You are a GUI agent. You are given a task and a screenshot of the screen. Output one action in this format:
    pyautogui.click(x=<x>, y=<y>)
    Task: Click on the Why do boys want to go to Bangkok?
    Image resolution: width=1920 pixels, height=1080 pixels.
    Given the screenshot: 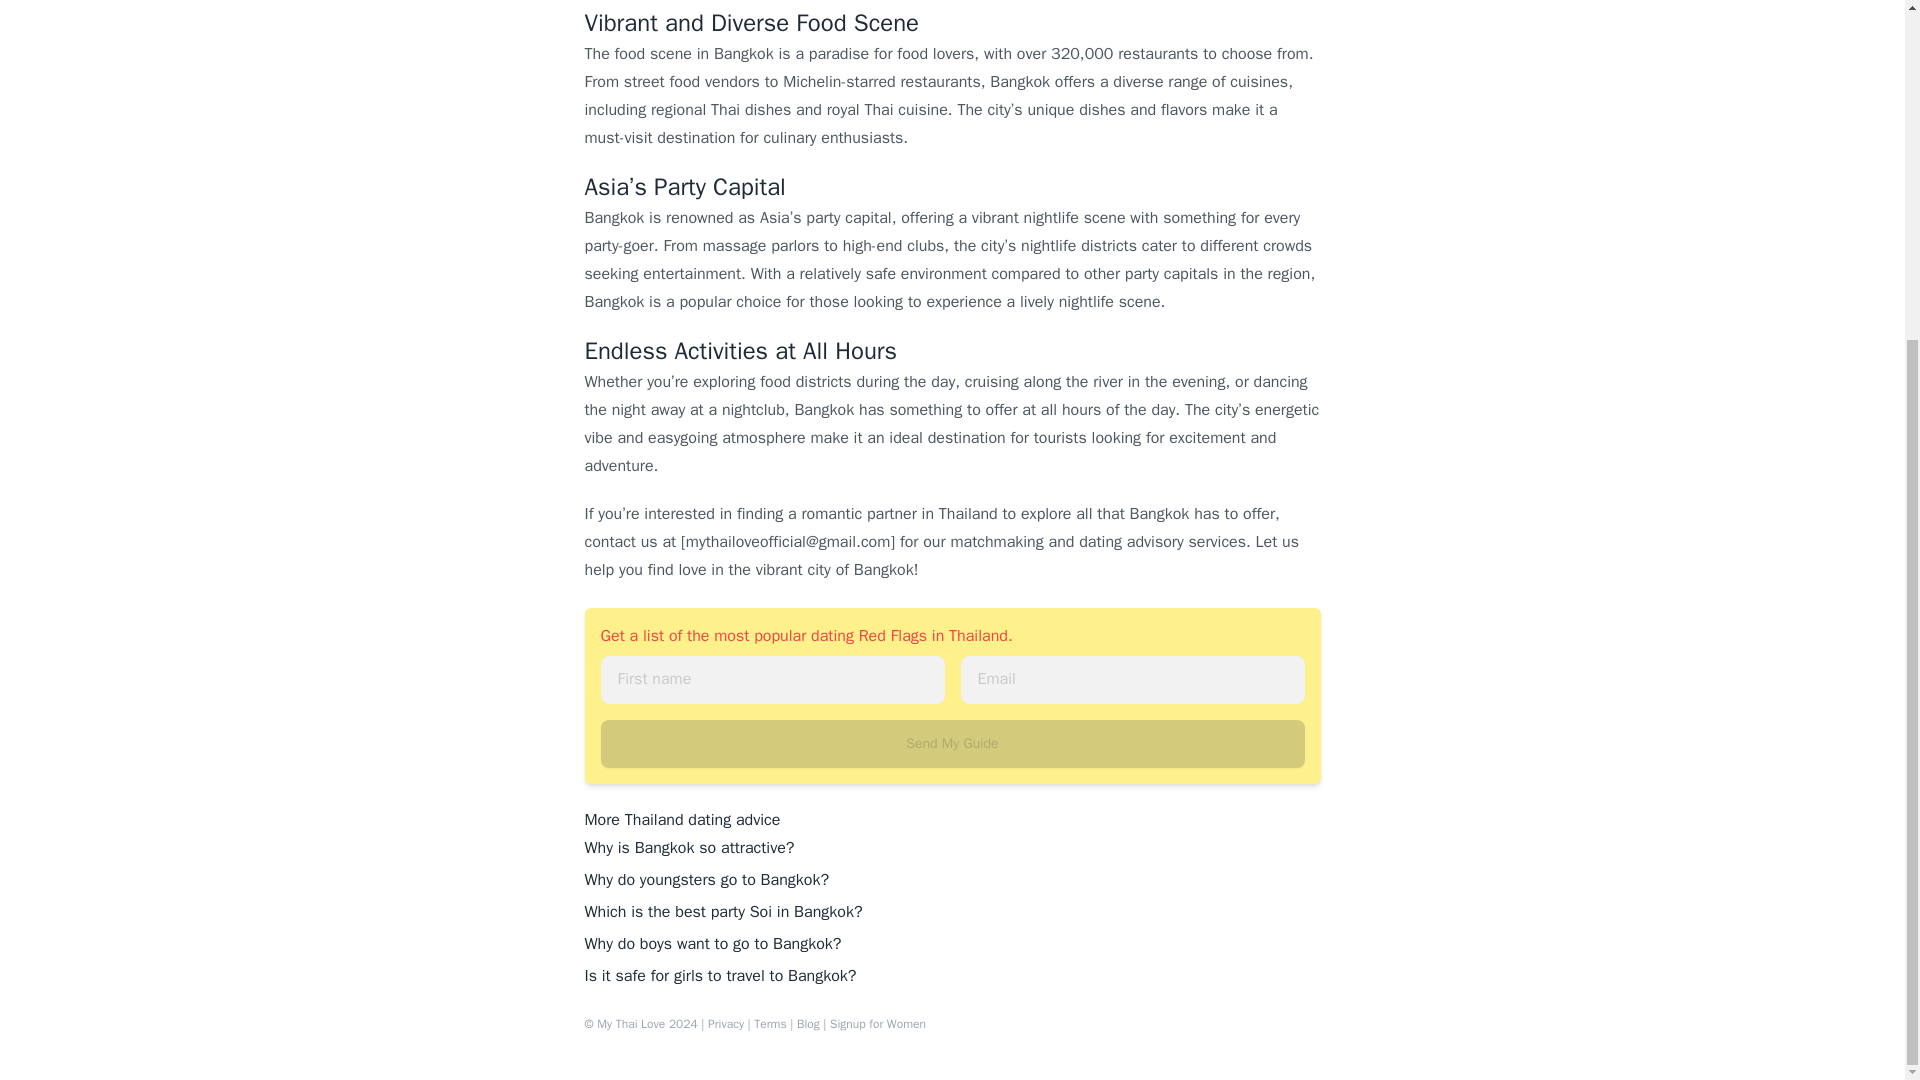 What is the action you would take?
    pyautogui.click(x=712, y=944)
    